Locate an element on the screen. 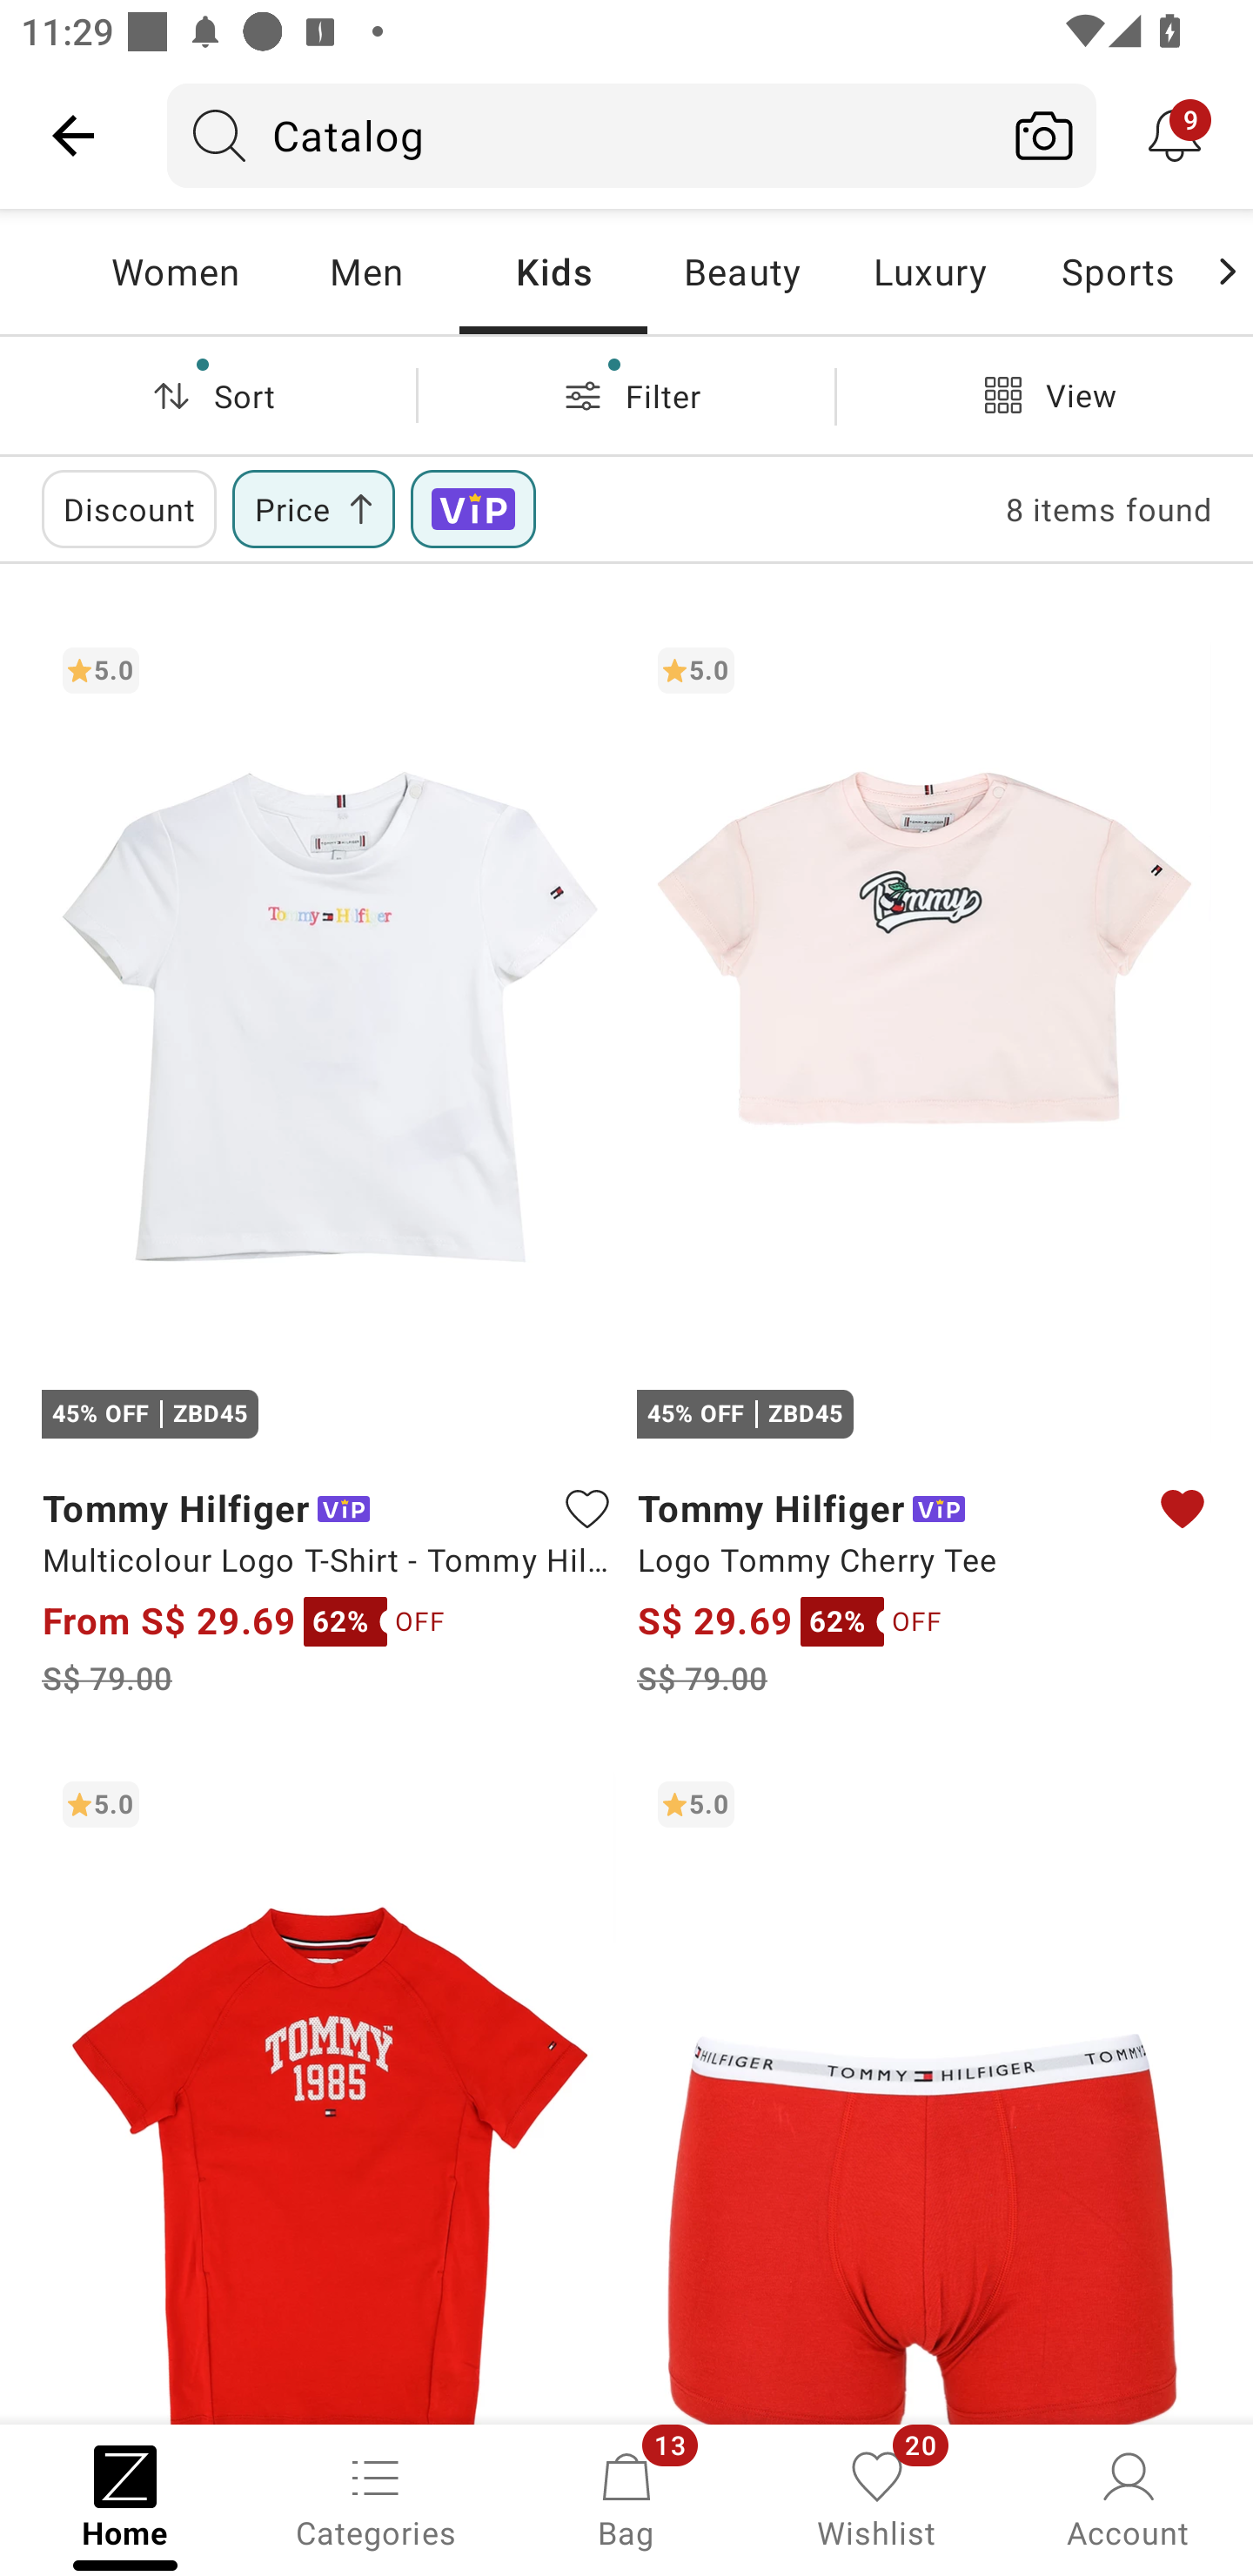 The width and height of the screenshot is (1253, 2576). Women is located at coordinates (175, 272).